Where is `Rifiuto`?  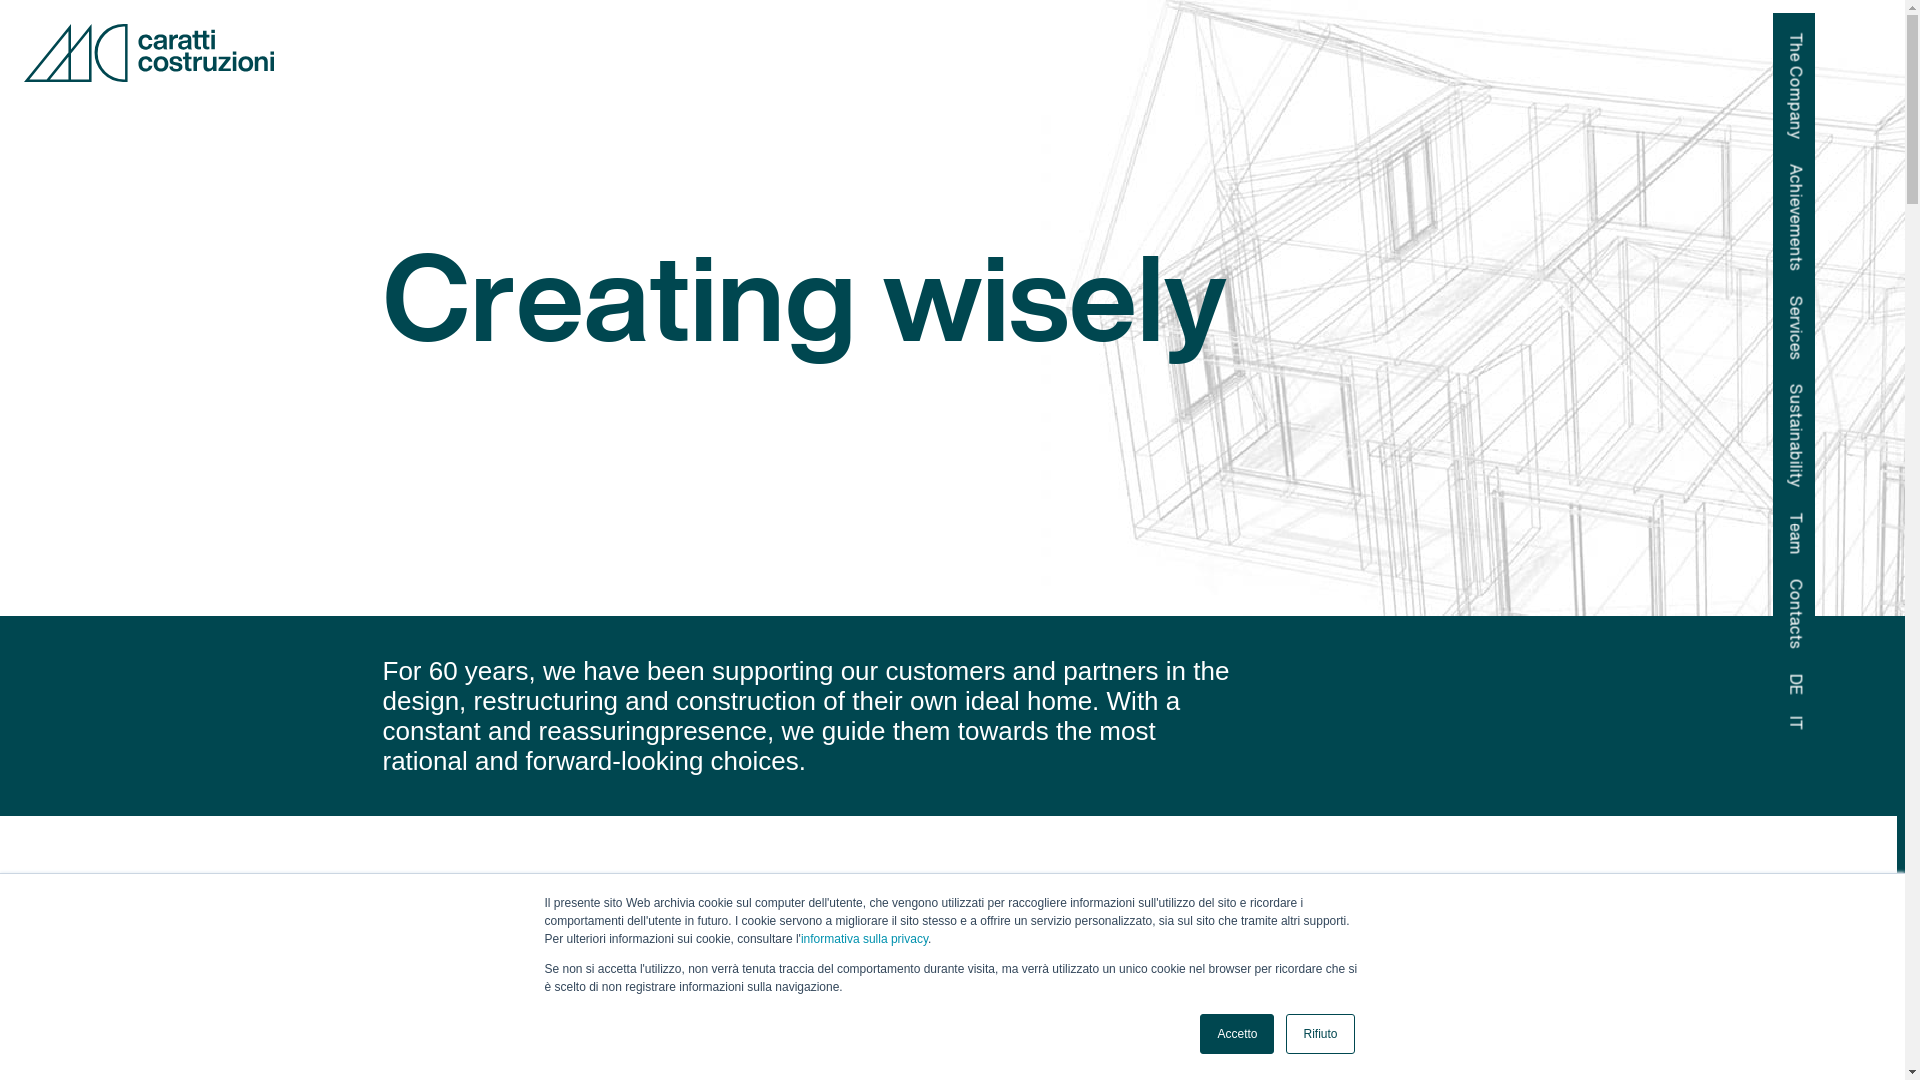
Rifiuto is located at coordinates (1320, 1034).